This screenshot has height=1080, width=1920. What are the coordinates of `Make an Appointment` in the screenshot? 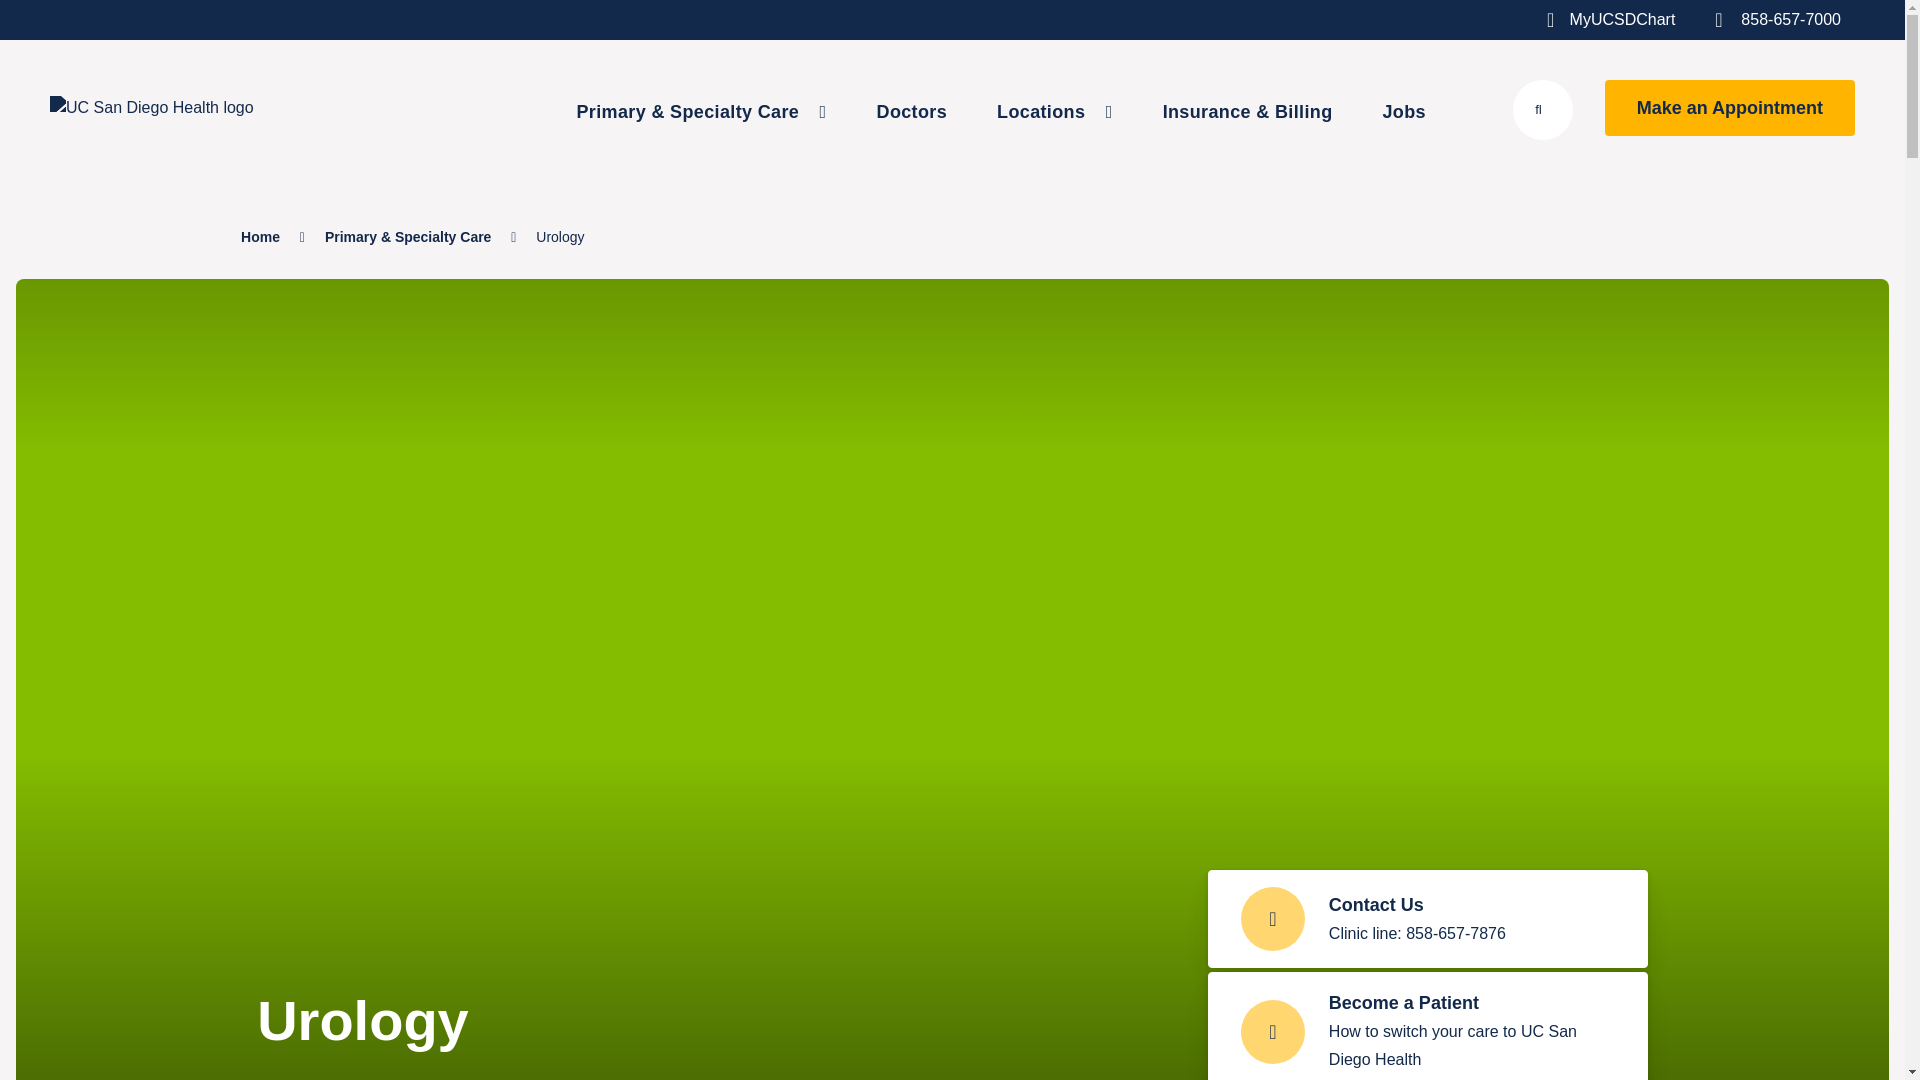 It's located at (1730, 108).